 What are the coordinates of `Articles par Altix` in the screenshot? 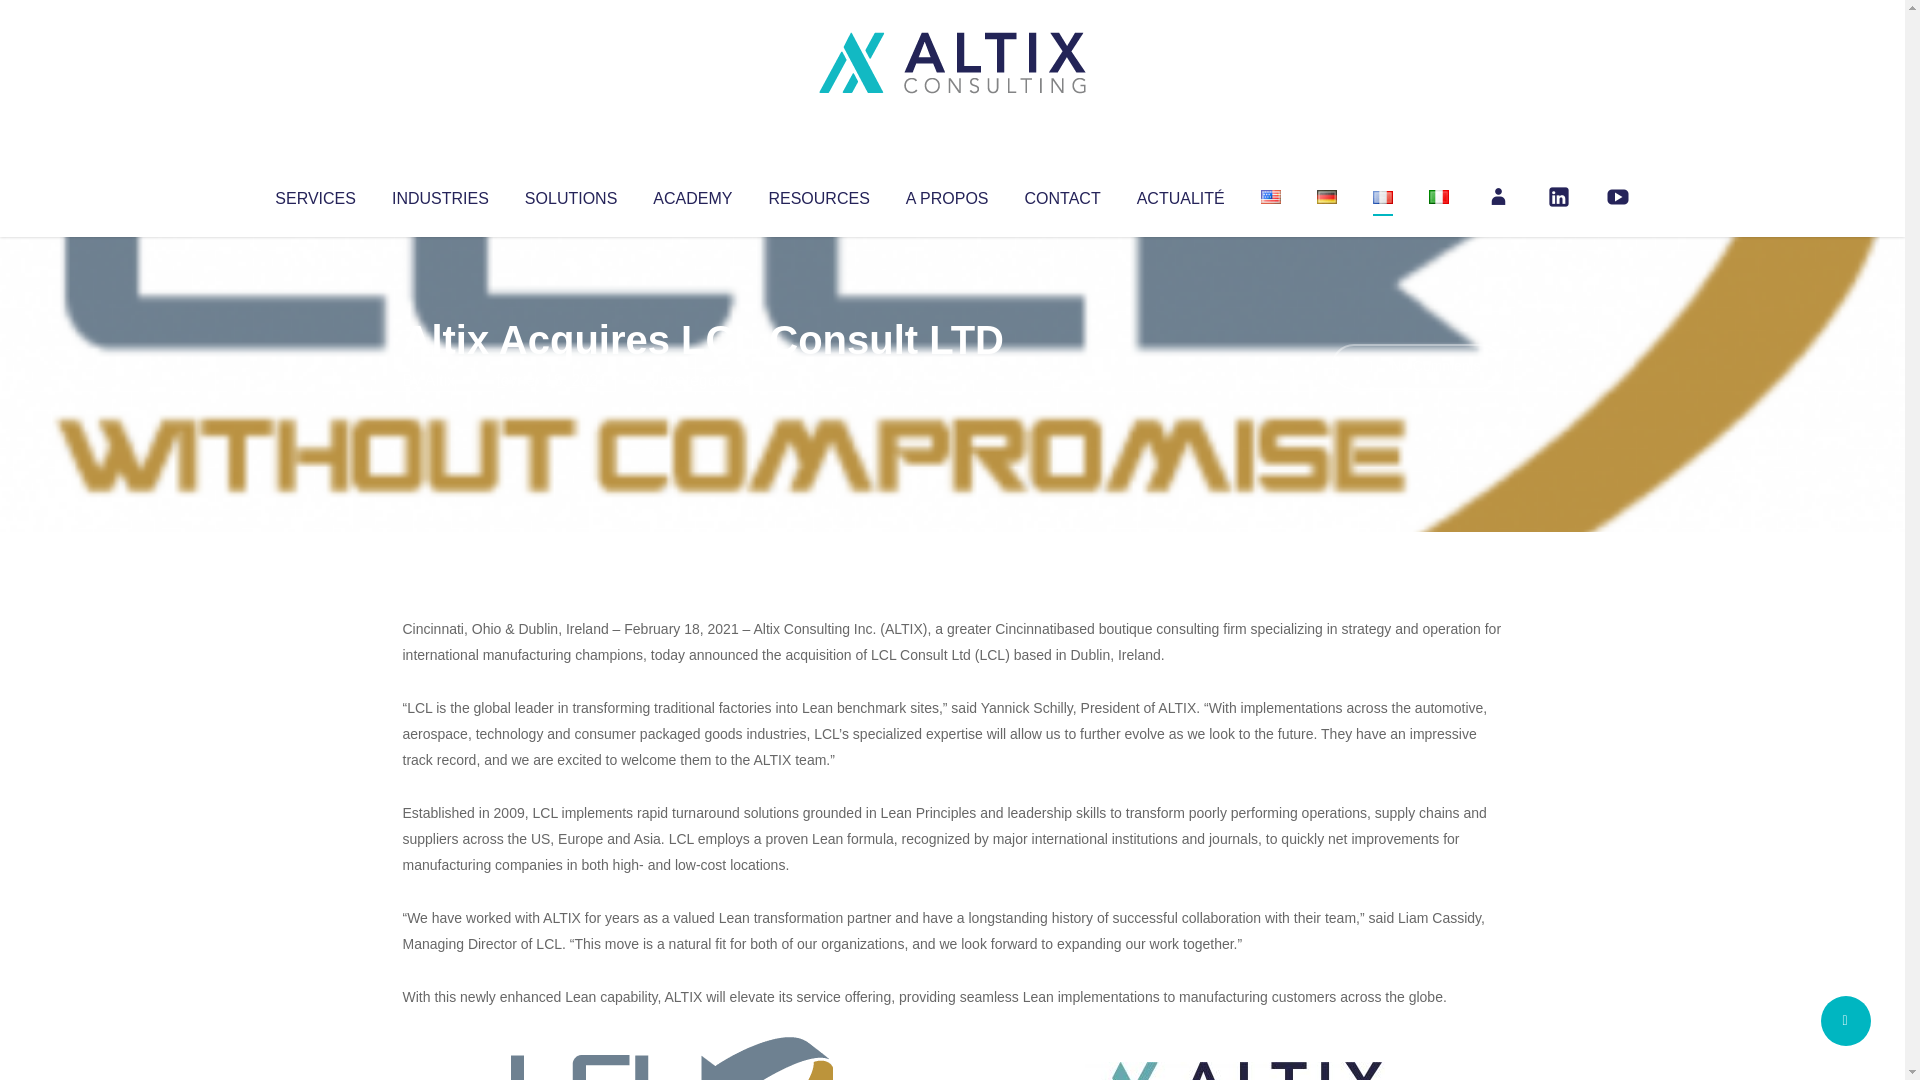 It's located at (440, 380).